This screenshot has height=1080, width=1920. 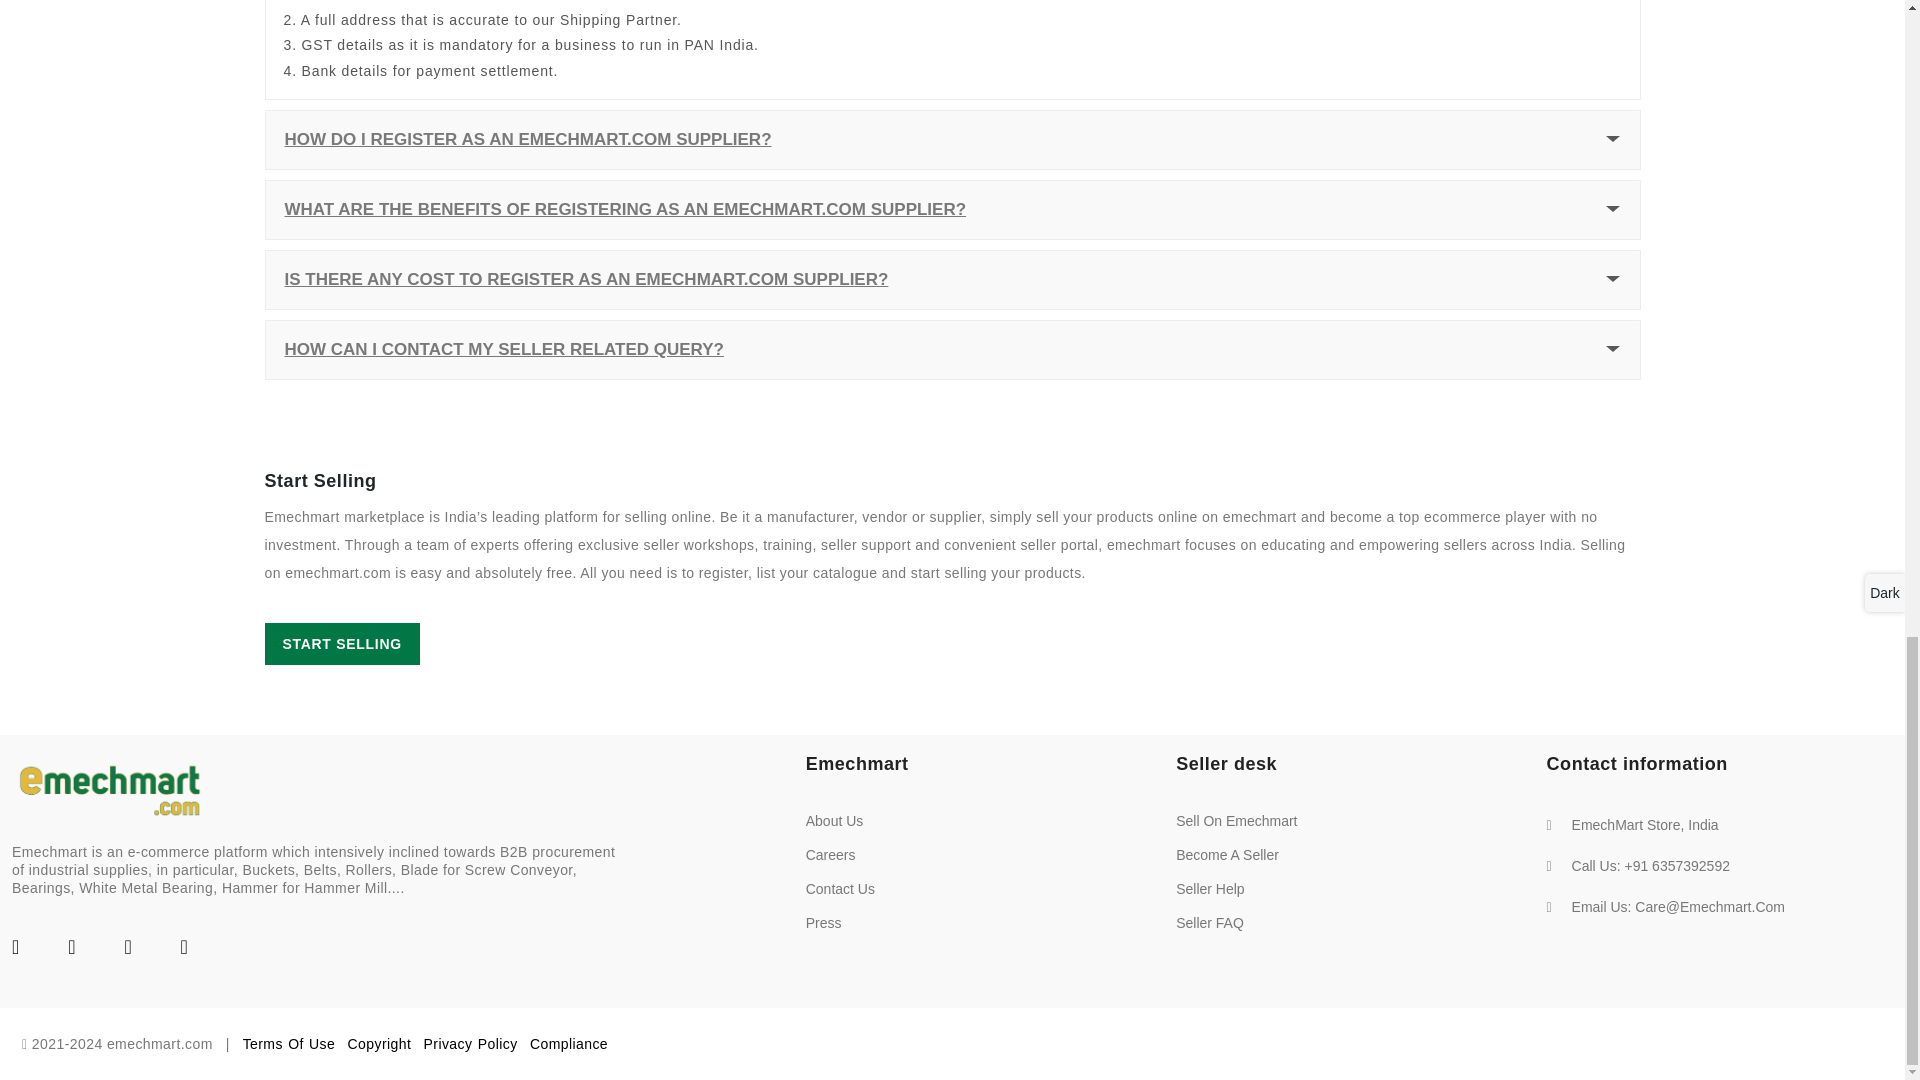 I want to click on START SELLING, so click(x=341, y=644).